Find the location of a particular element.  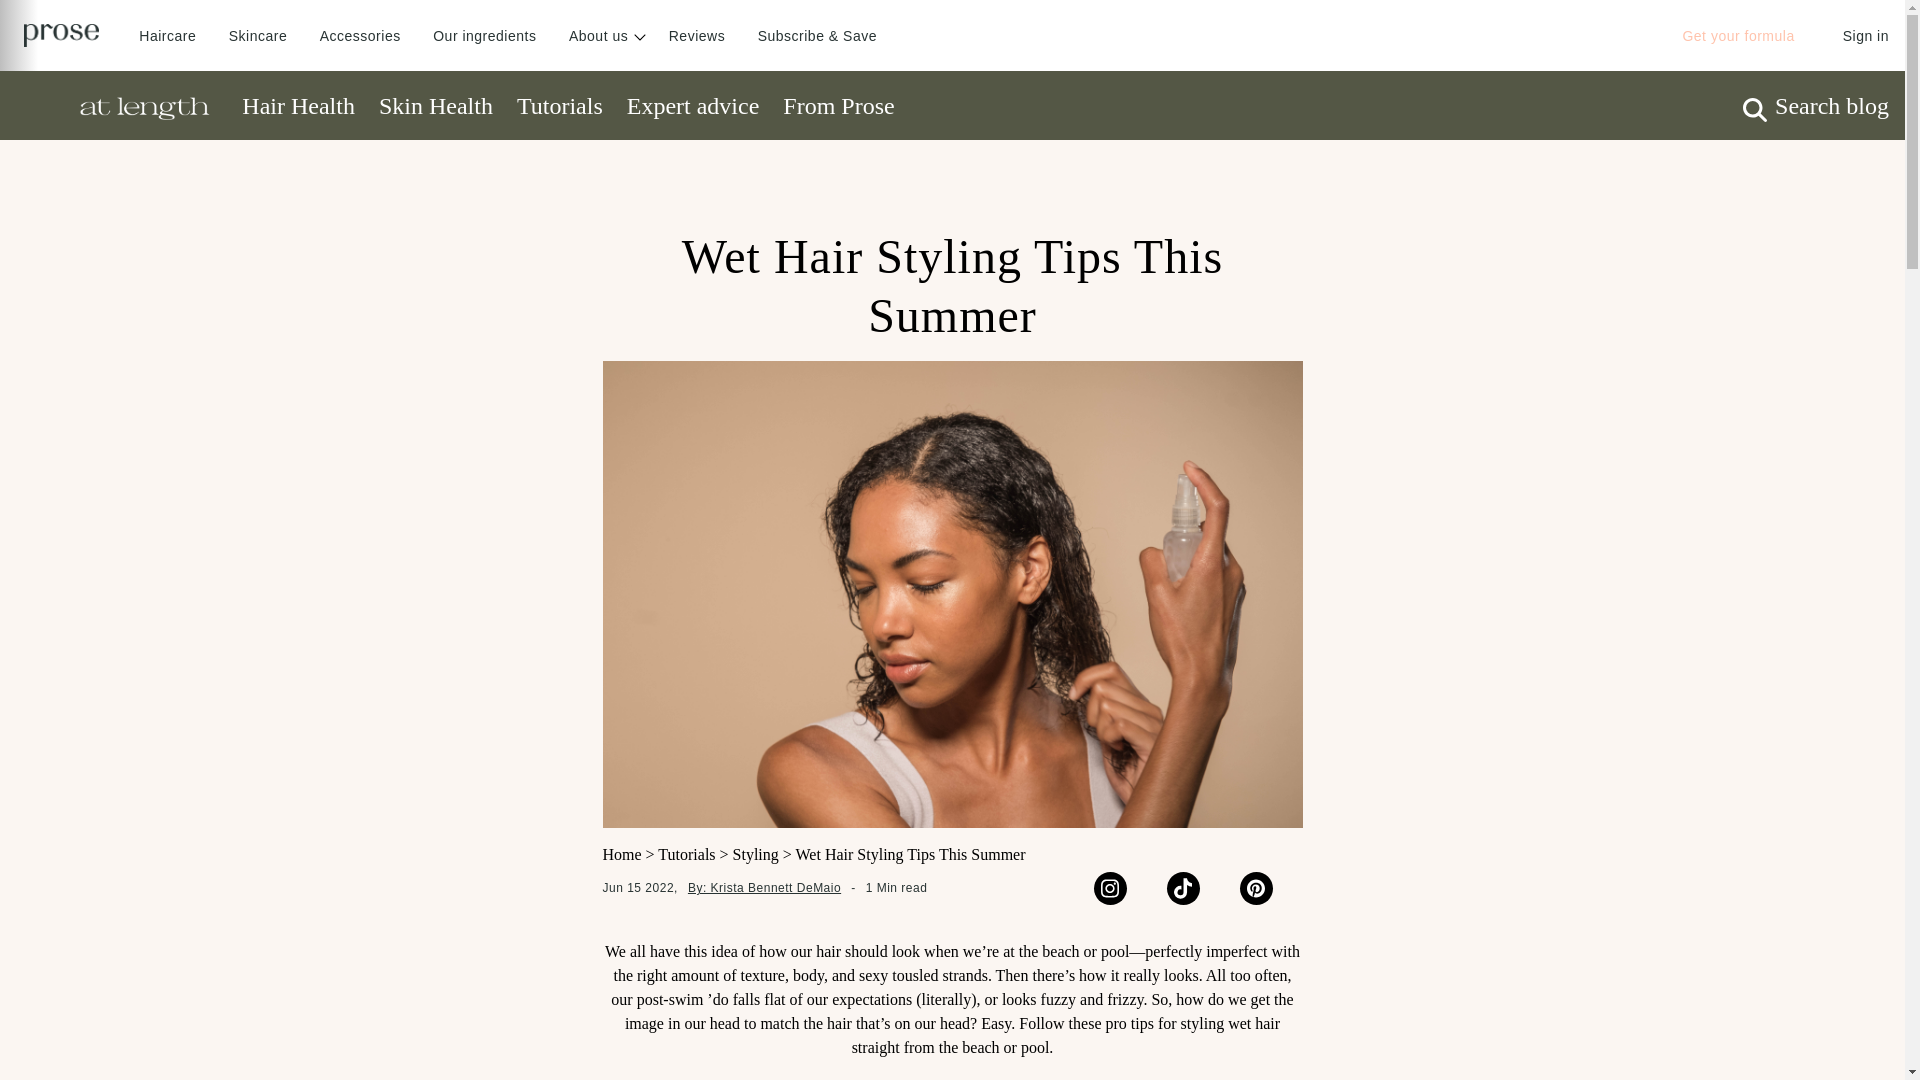

Sign in is located at coordinates (1866, 36).